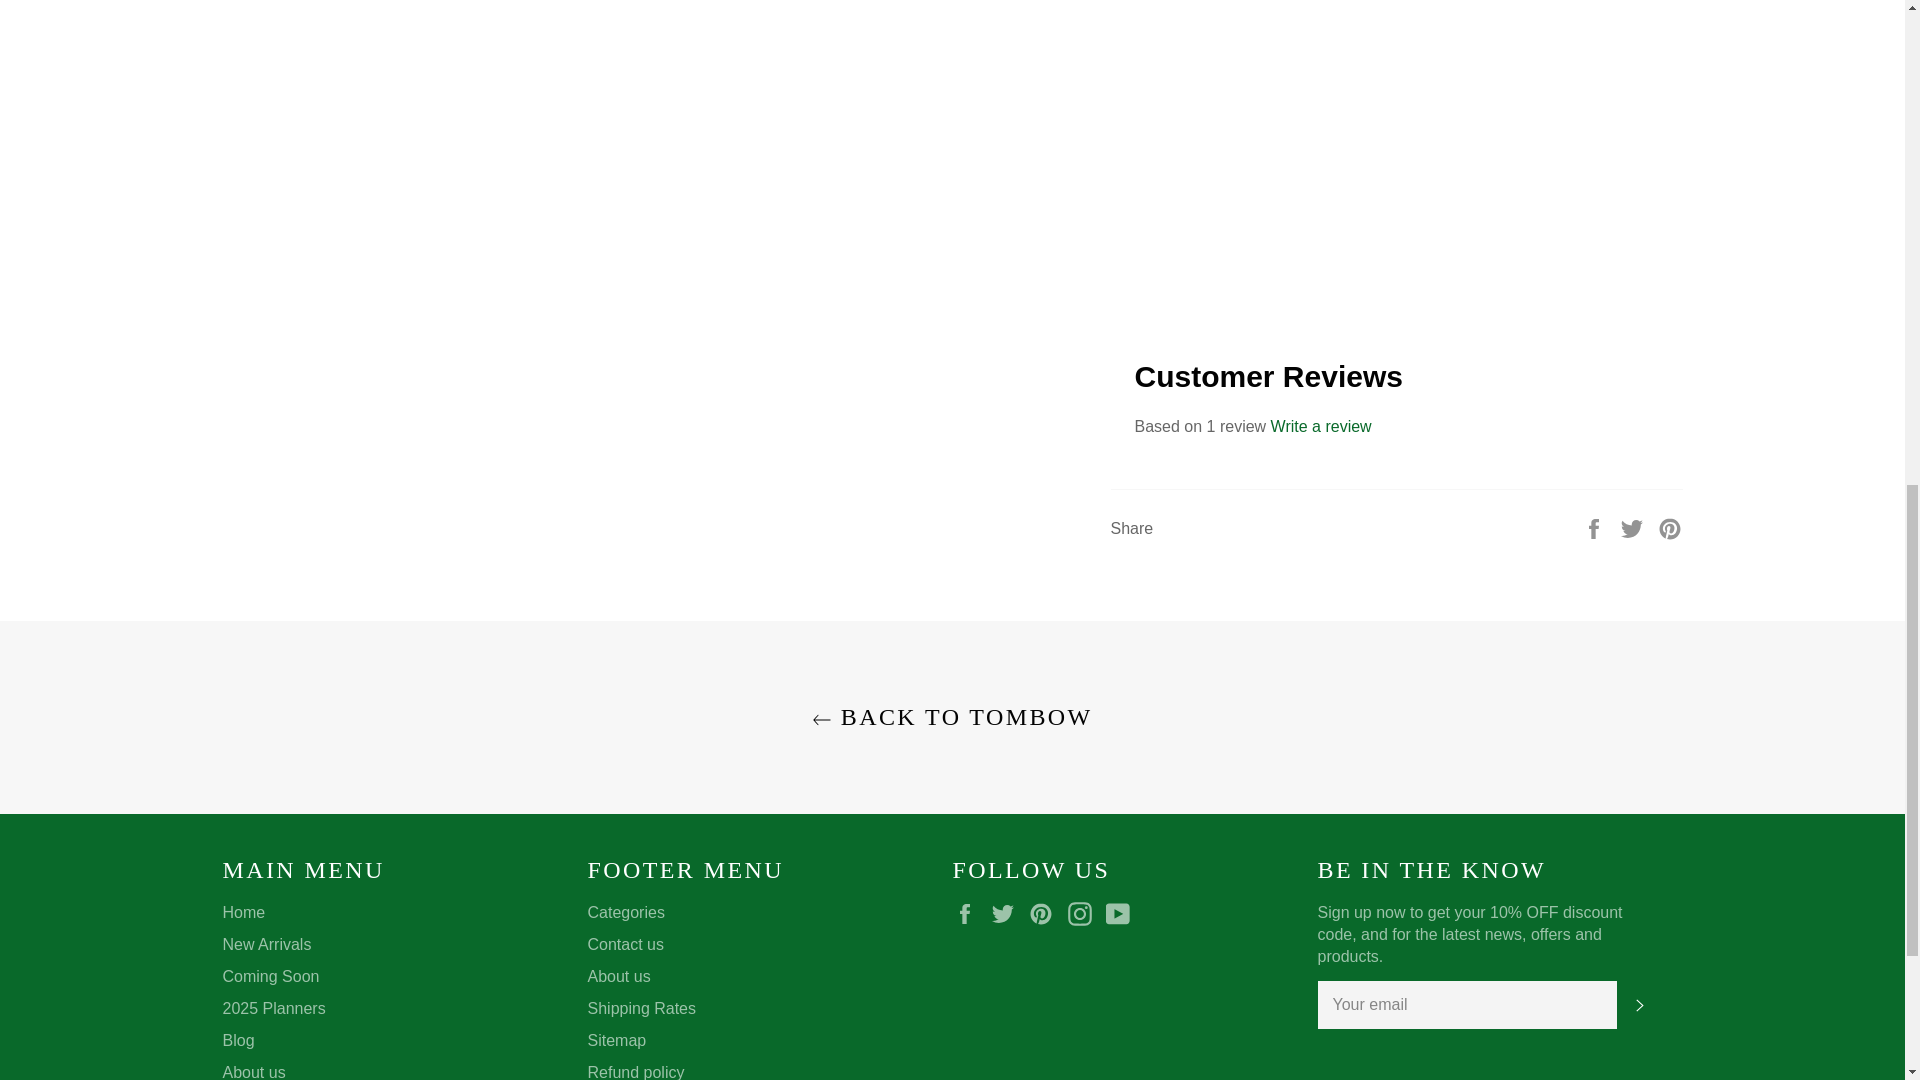 This screenshot has height=1080, width=1920. Describe the element at coordinates (1596, 528) in the screenshot. I see `Share on Facebook` at that location.